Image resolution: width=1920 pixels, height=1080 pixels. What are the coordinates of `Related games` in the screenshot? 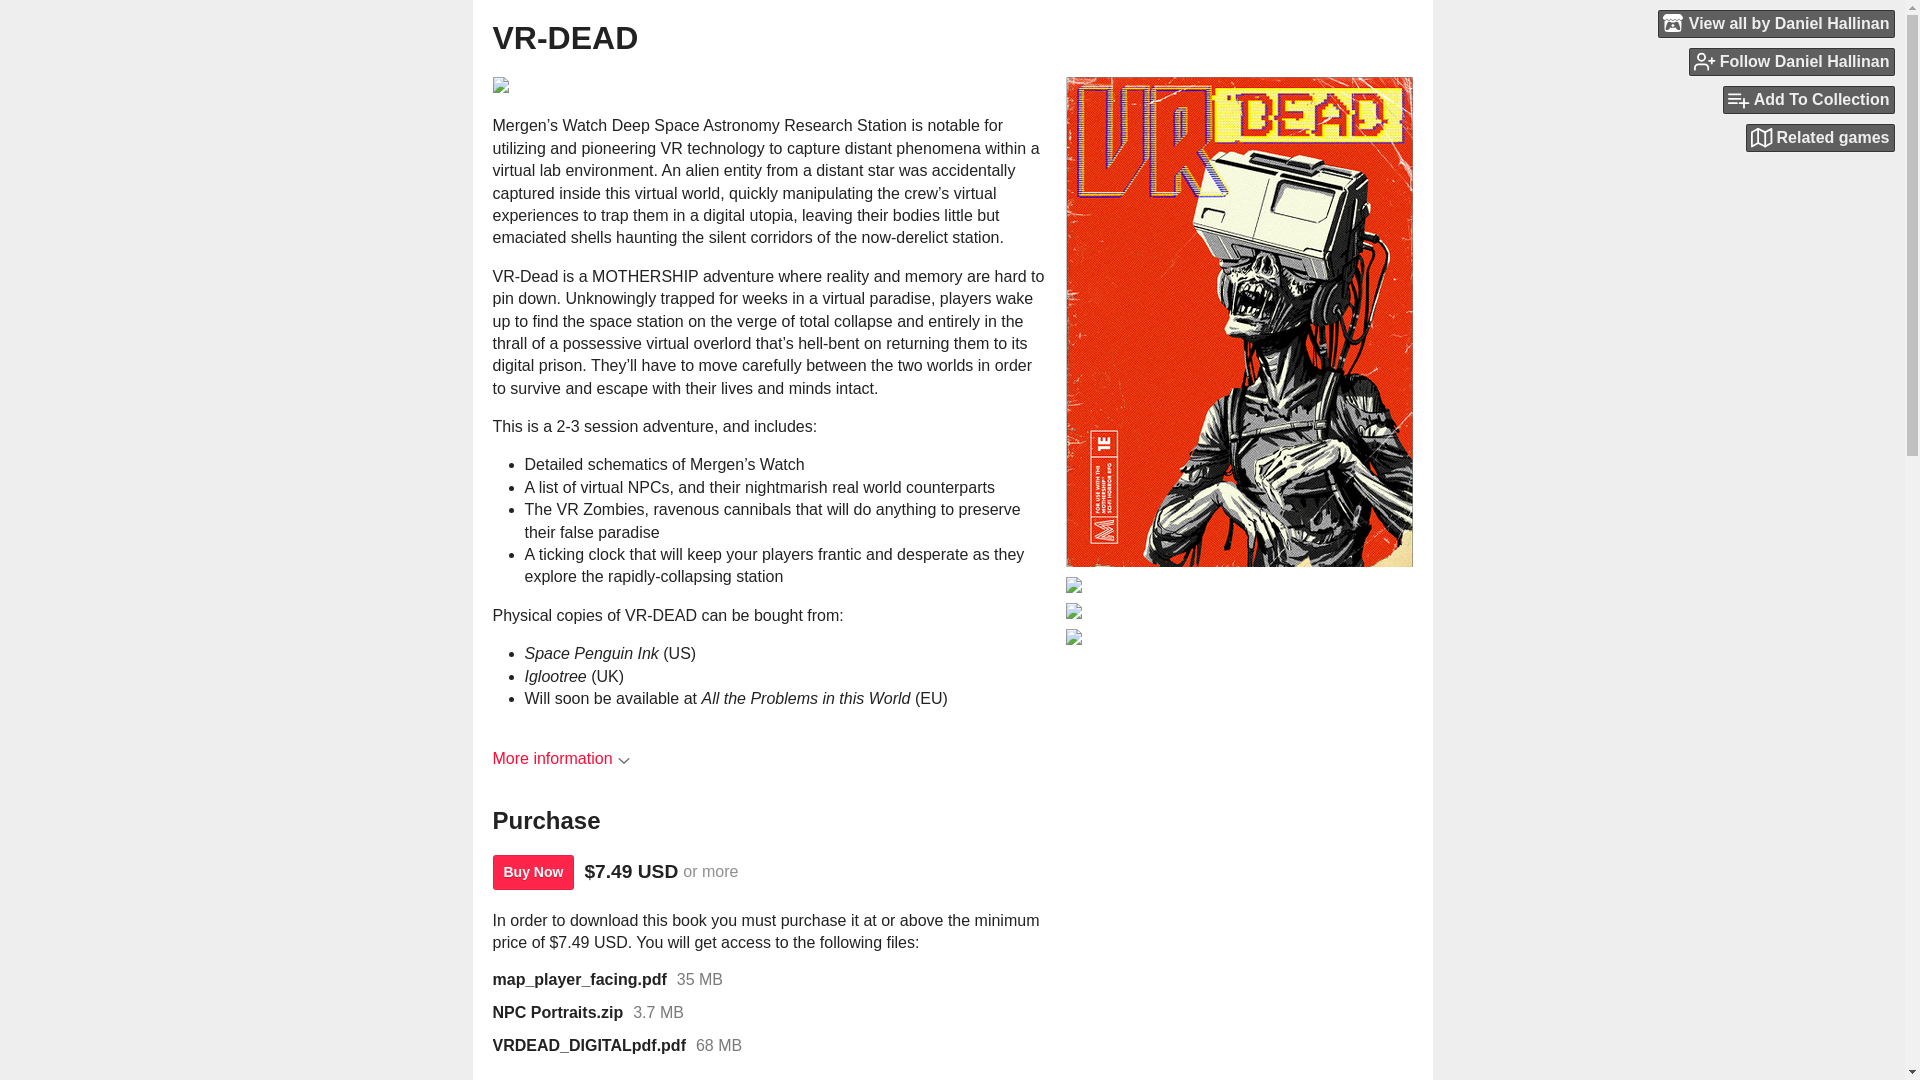 It's located at (1820, 138).